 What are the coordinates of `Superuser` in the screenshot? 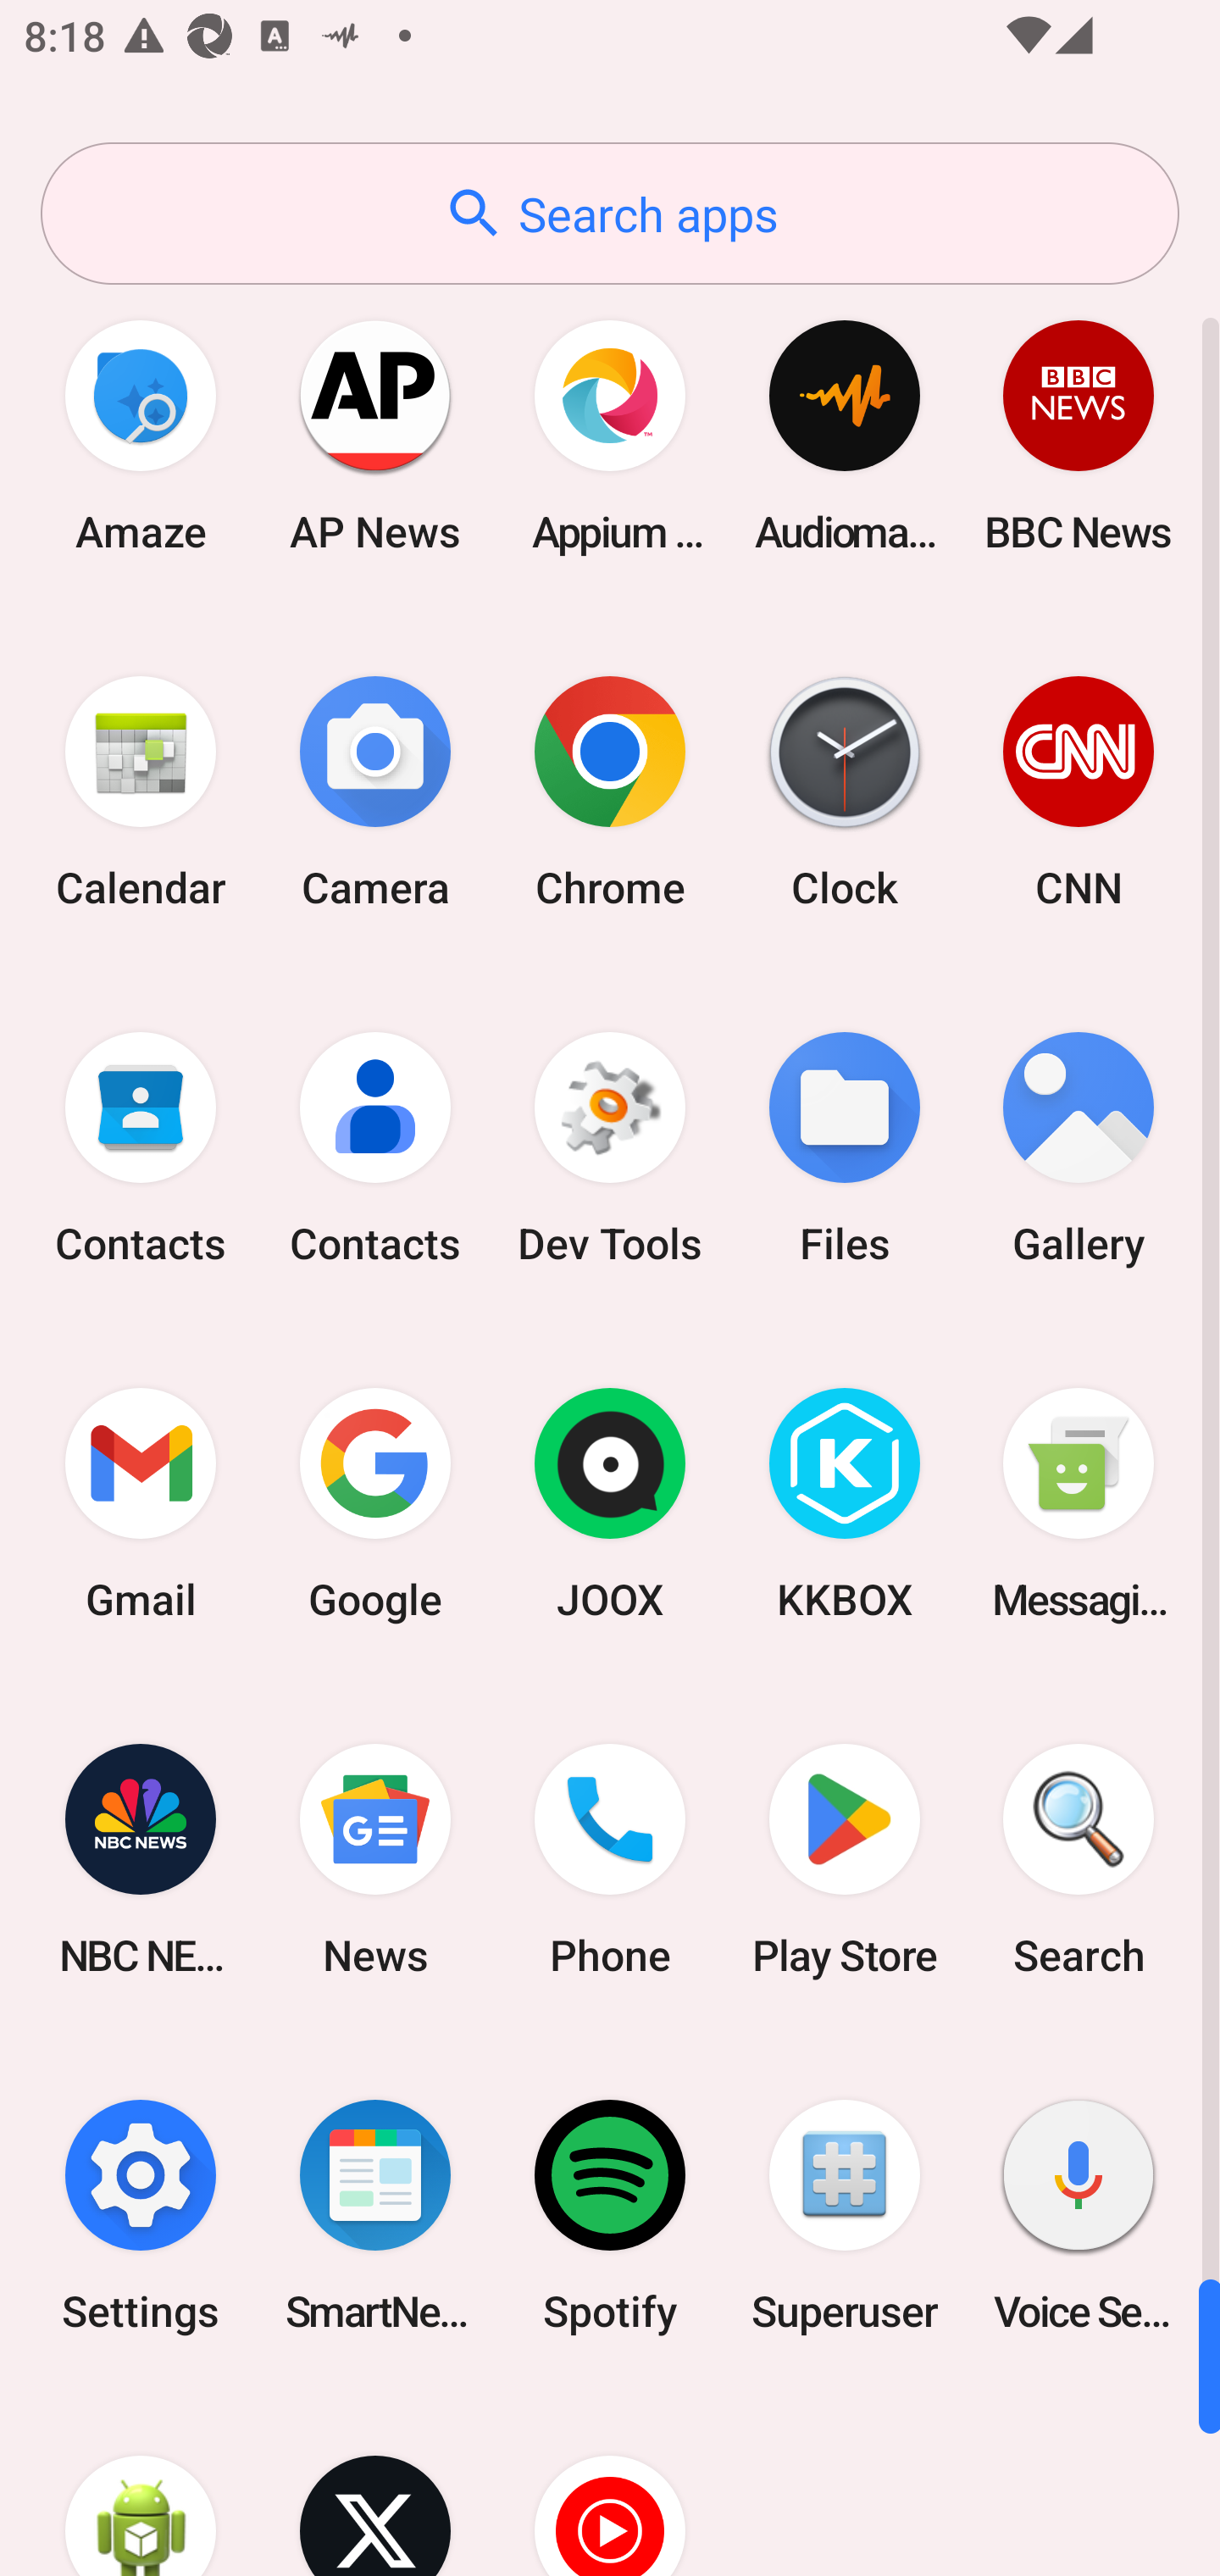 It's located at (844, 2215).